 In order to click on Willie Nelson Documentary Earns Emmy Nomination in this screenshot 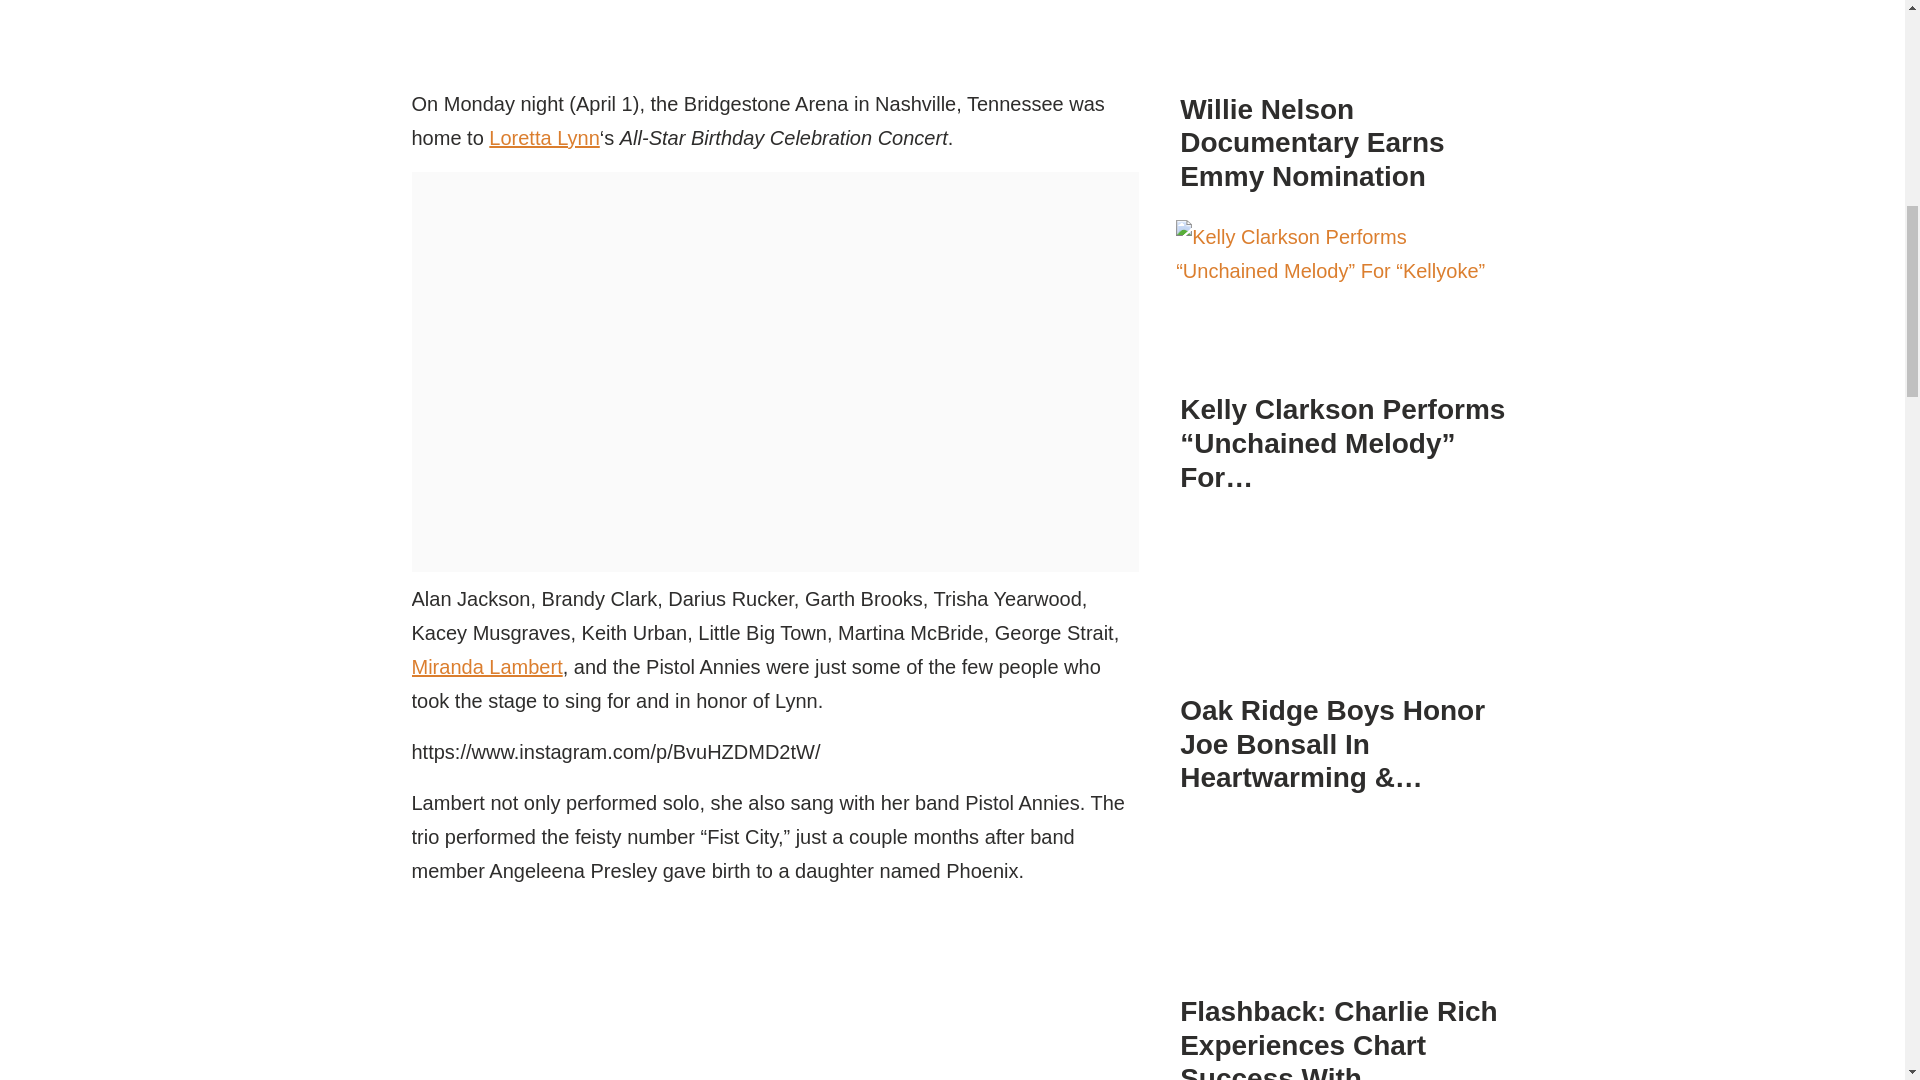, I will do `click(1344, 41)`.